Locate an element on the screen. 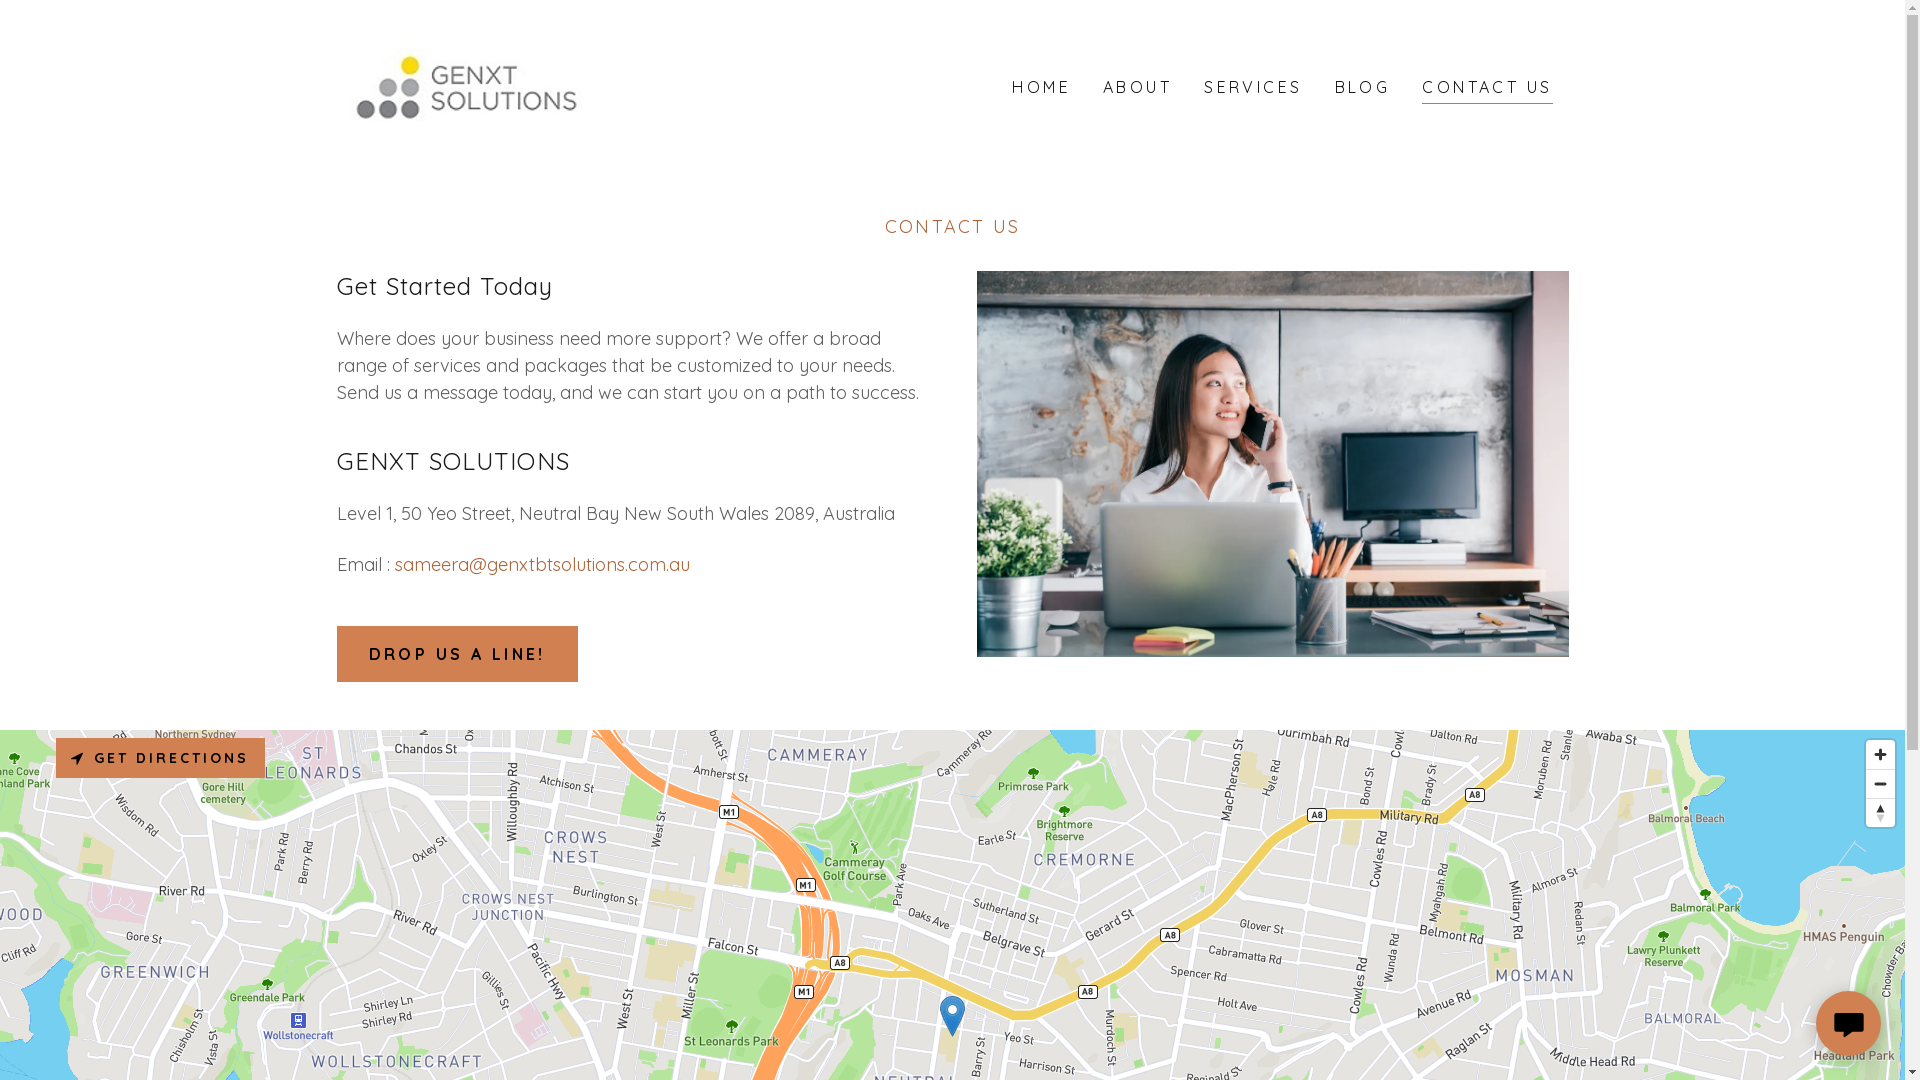 This screenshot has width=1920, height=1080. CONTACT US is located at coordinates (1487, 90).